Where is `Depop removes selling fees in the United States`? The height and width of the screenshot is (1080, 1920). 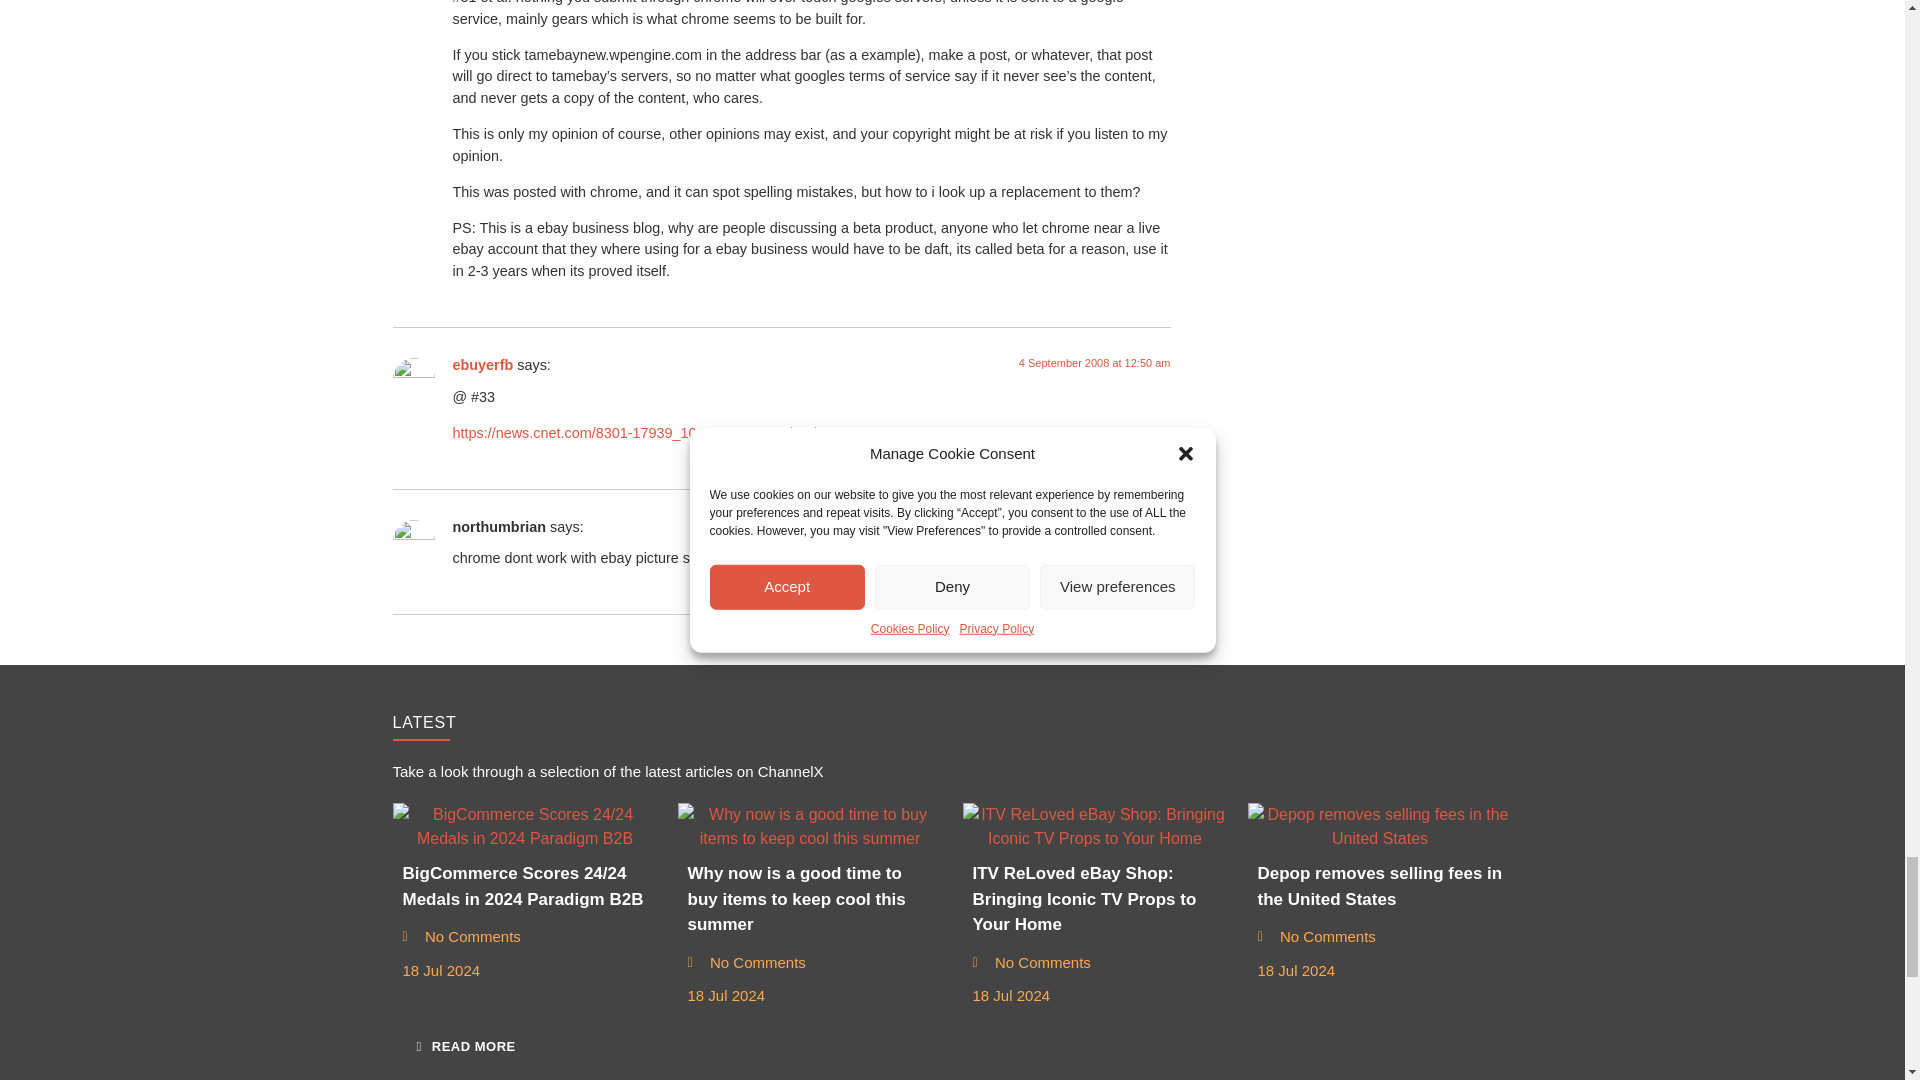
Depop removes selling fees in the United States is located at coordinates (1380, 827).